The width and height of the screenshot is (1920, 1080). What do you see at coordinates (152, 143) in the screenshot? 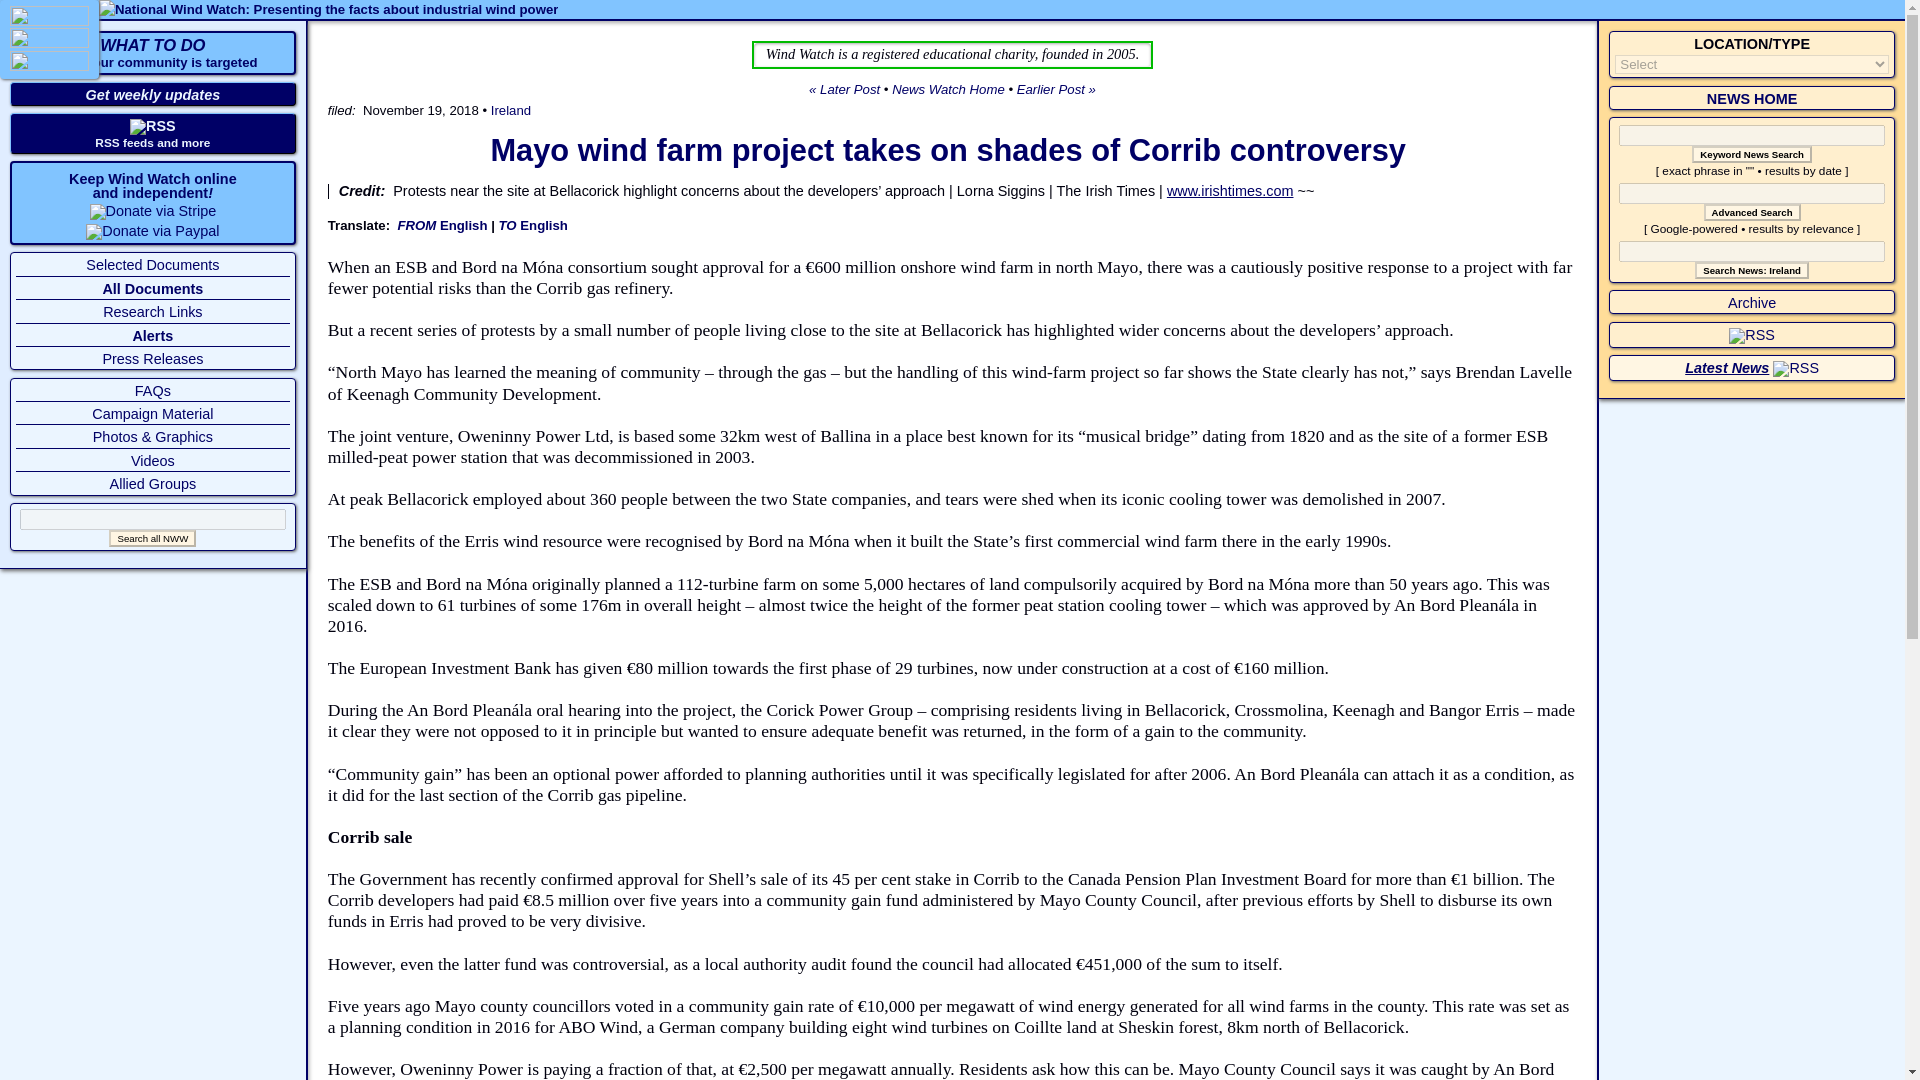
I see `RSS feeds and more` at bounding box center [152, 143].